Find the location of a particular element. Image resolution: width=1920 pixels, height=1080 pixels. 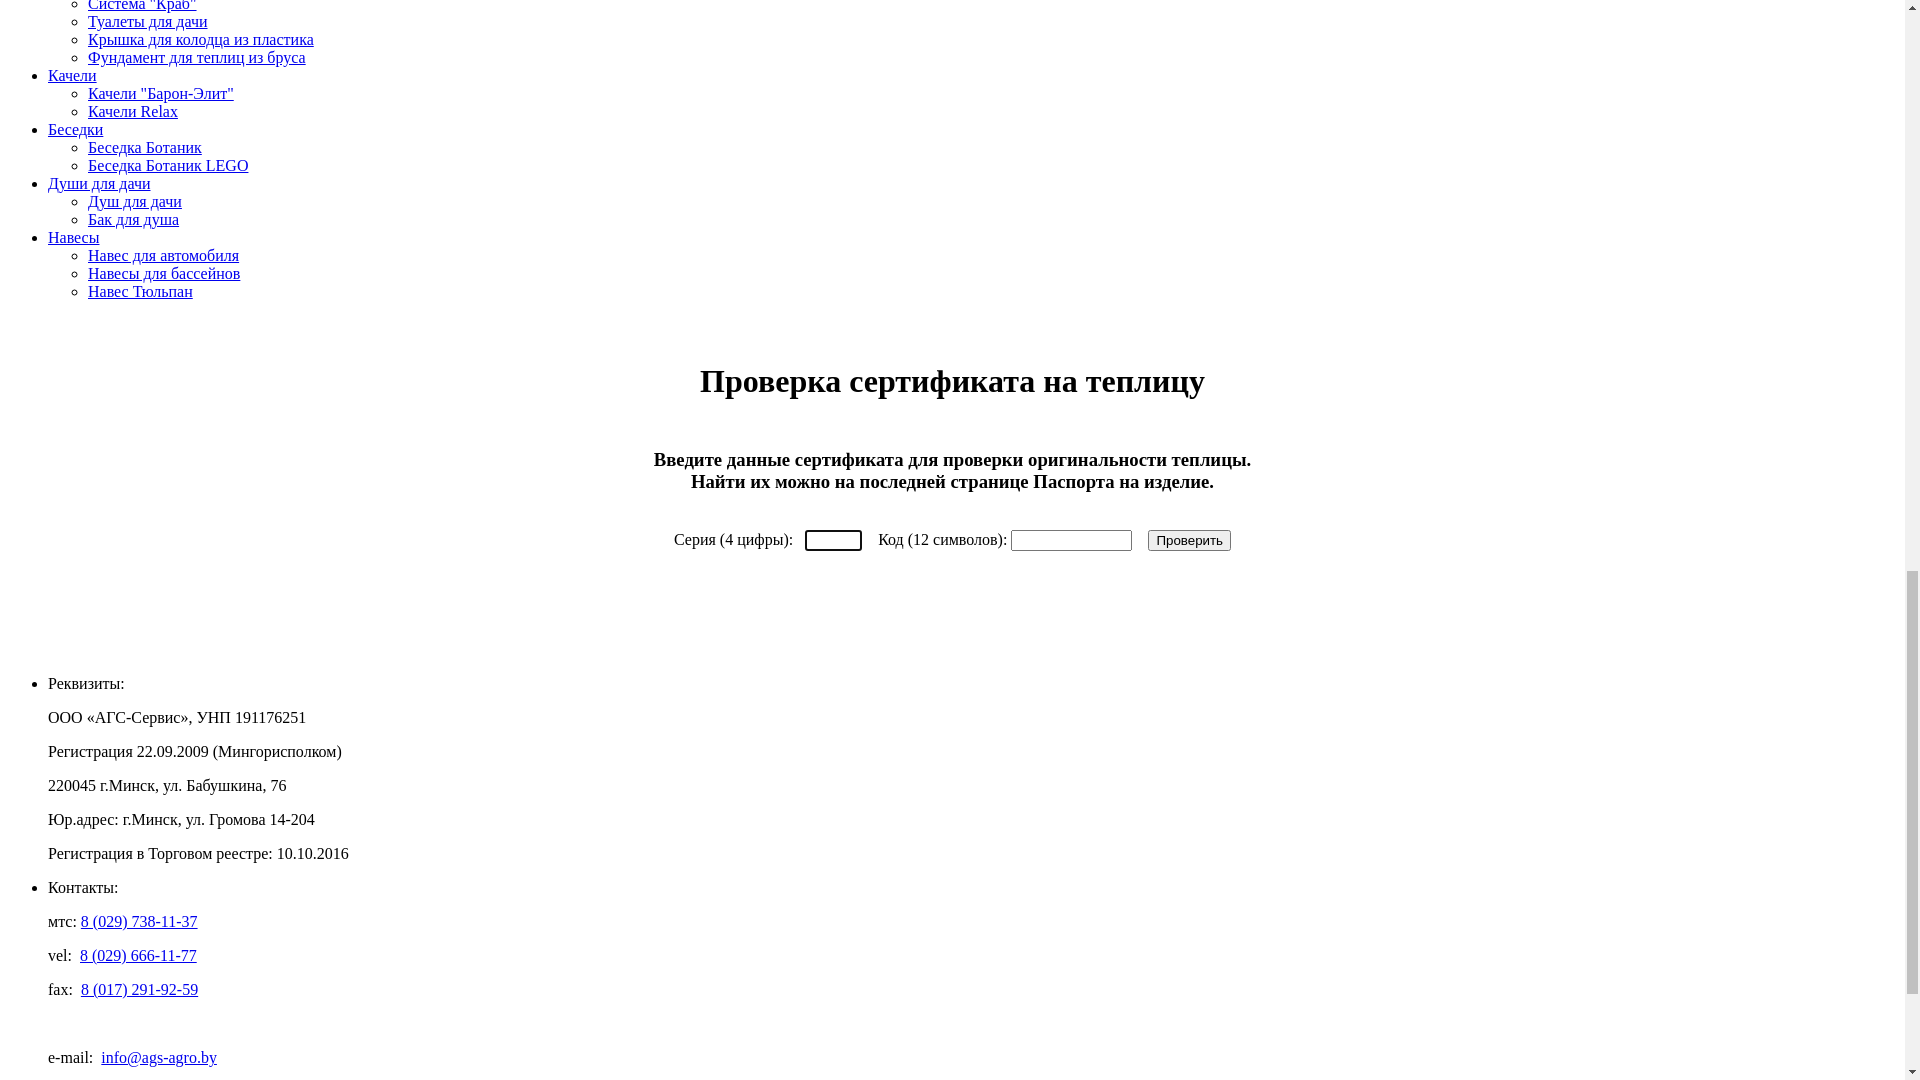

8 (029) 738-11-37 is located at coordinates (134, 810).